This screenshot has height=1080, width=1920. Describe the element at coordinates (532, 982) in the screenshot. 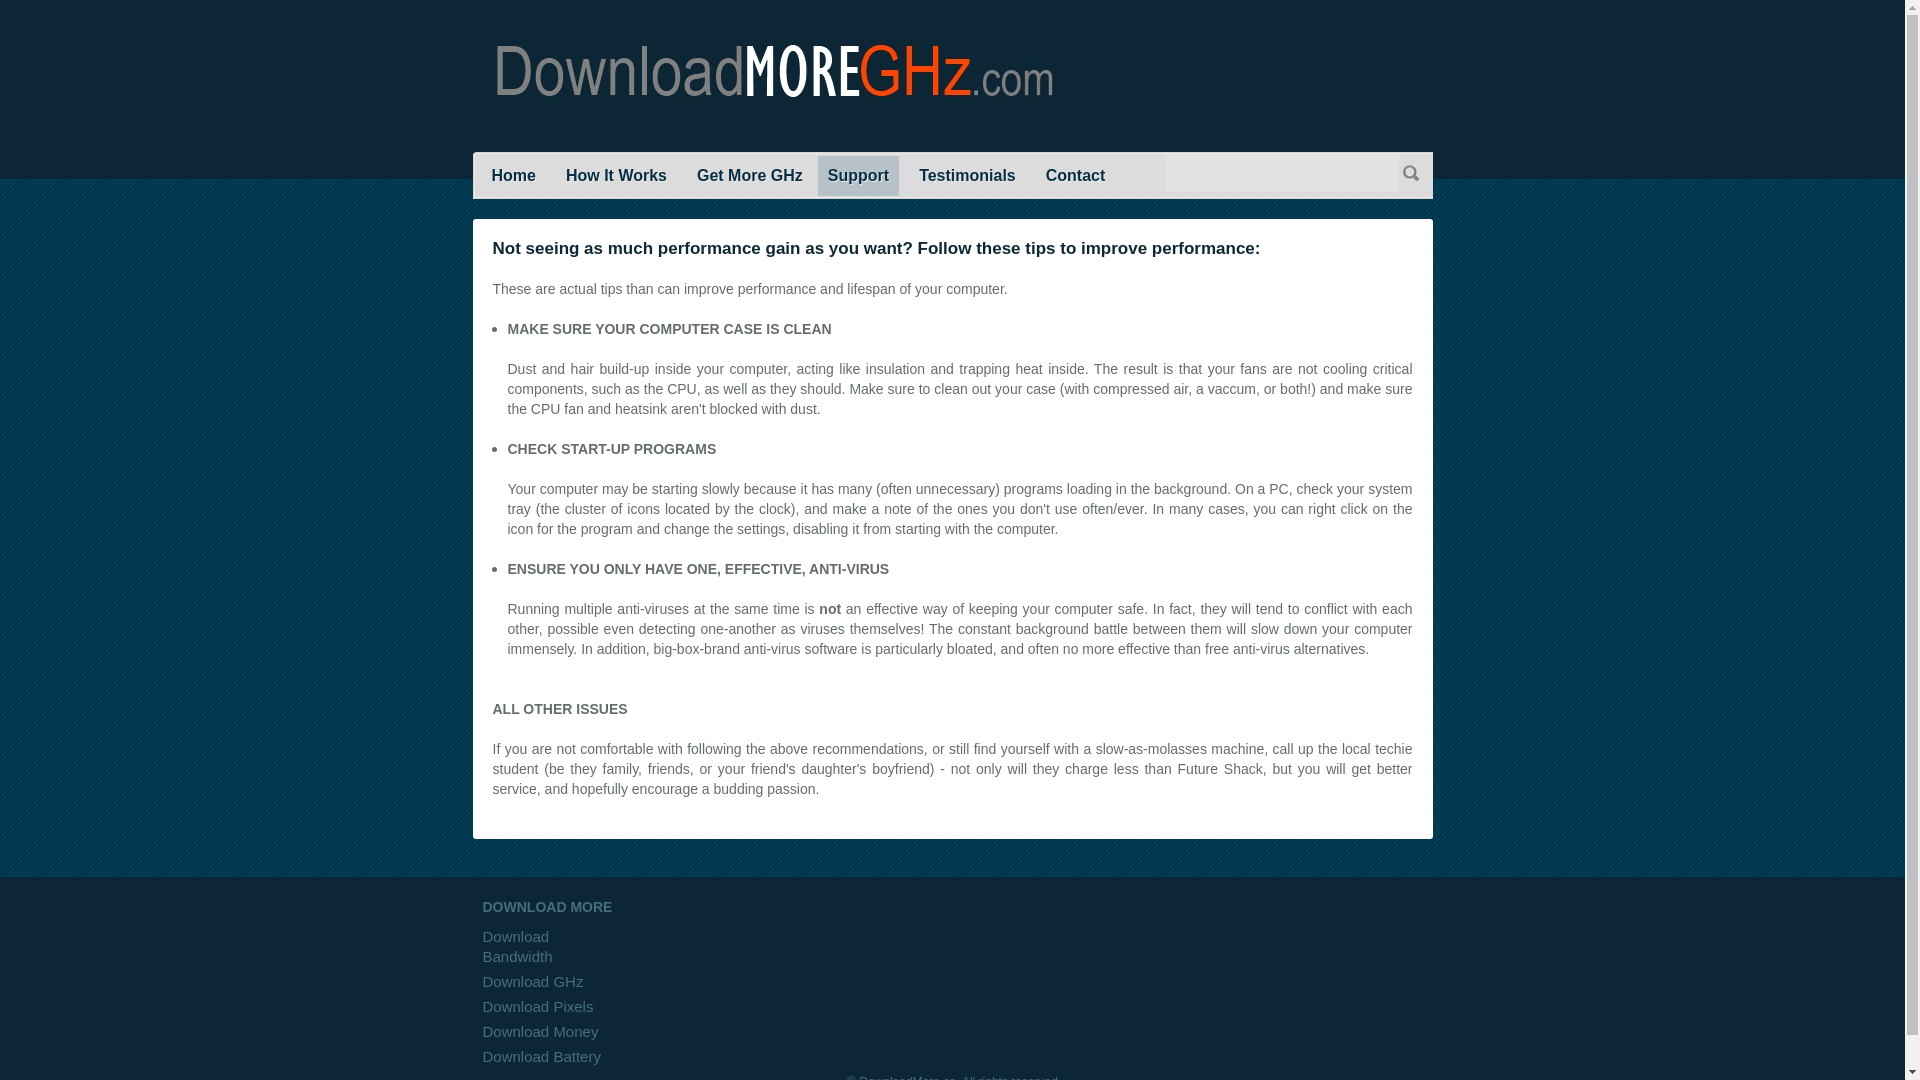

I see `Download GHz` at that location.